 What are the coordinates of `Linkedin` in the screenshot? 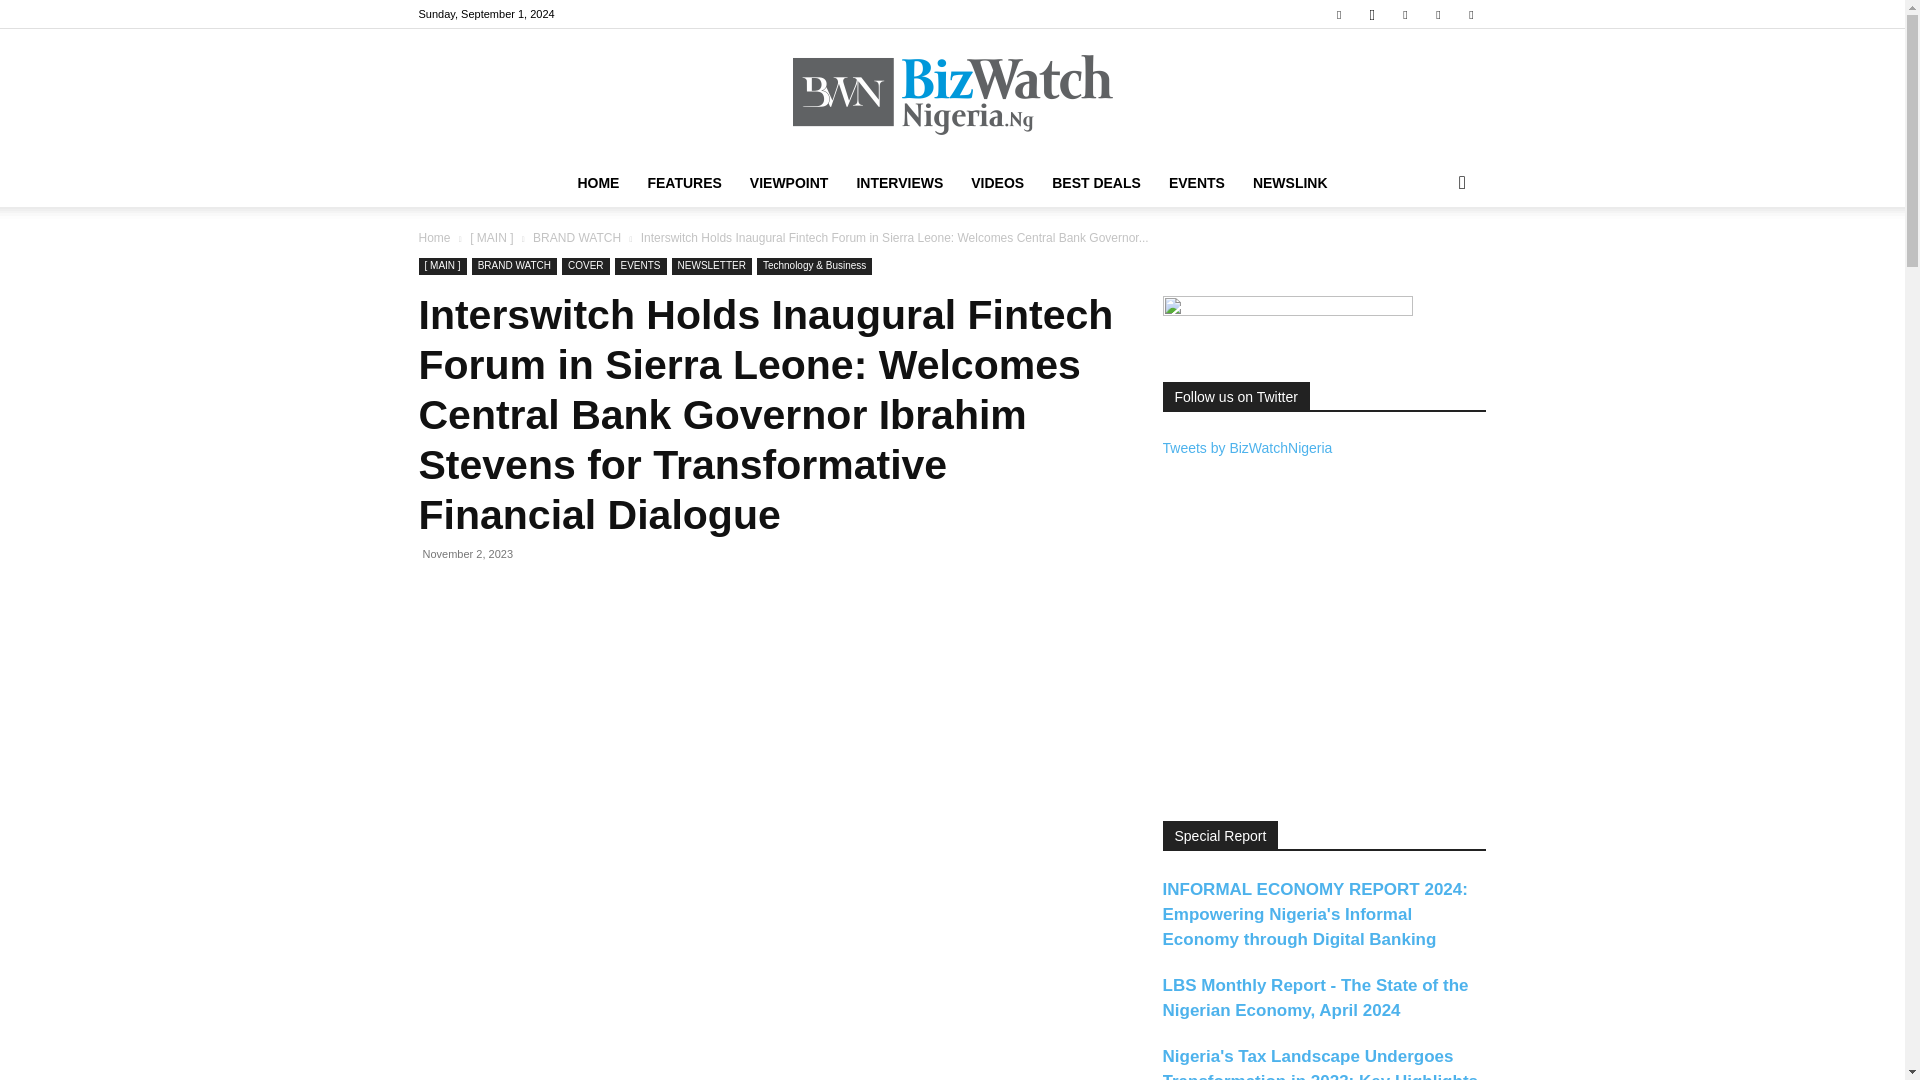 It's located at (1405, 14).